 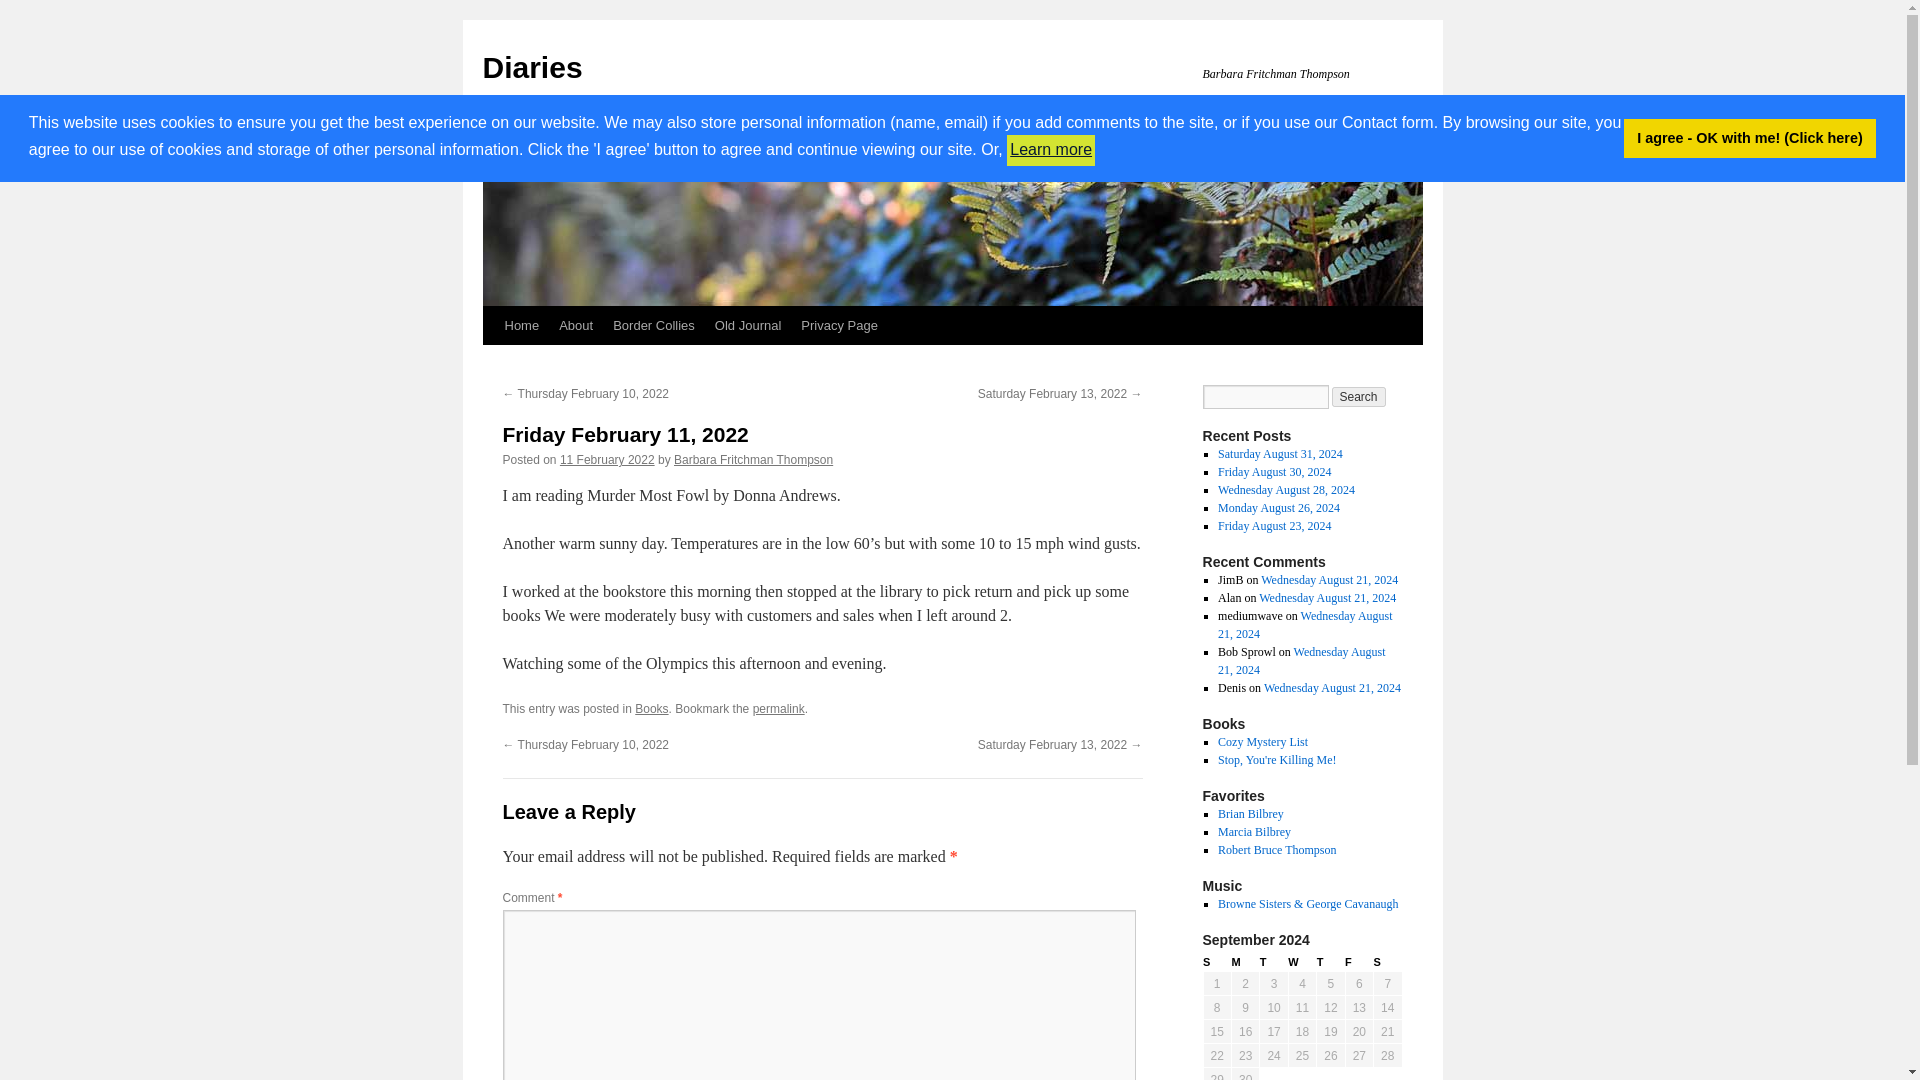 I want to click on Friday August 30, 2024, so click(x=1274, y=472).